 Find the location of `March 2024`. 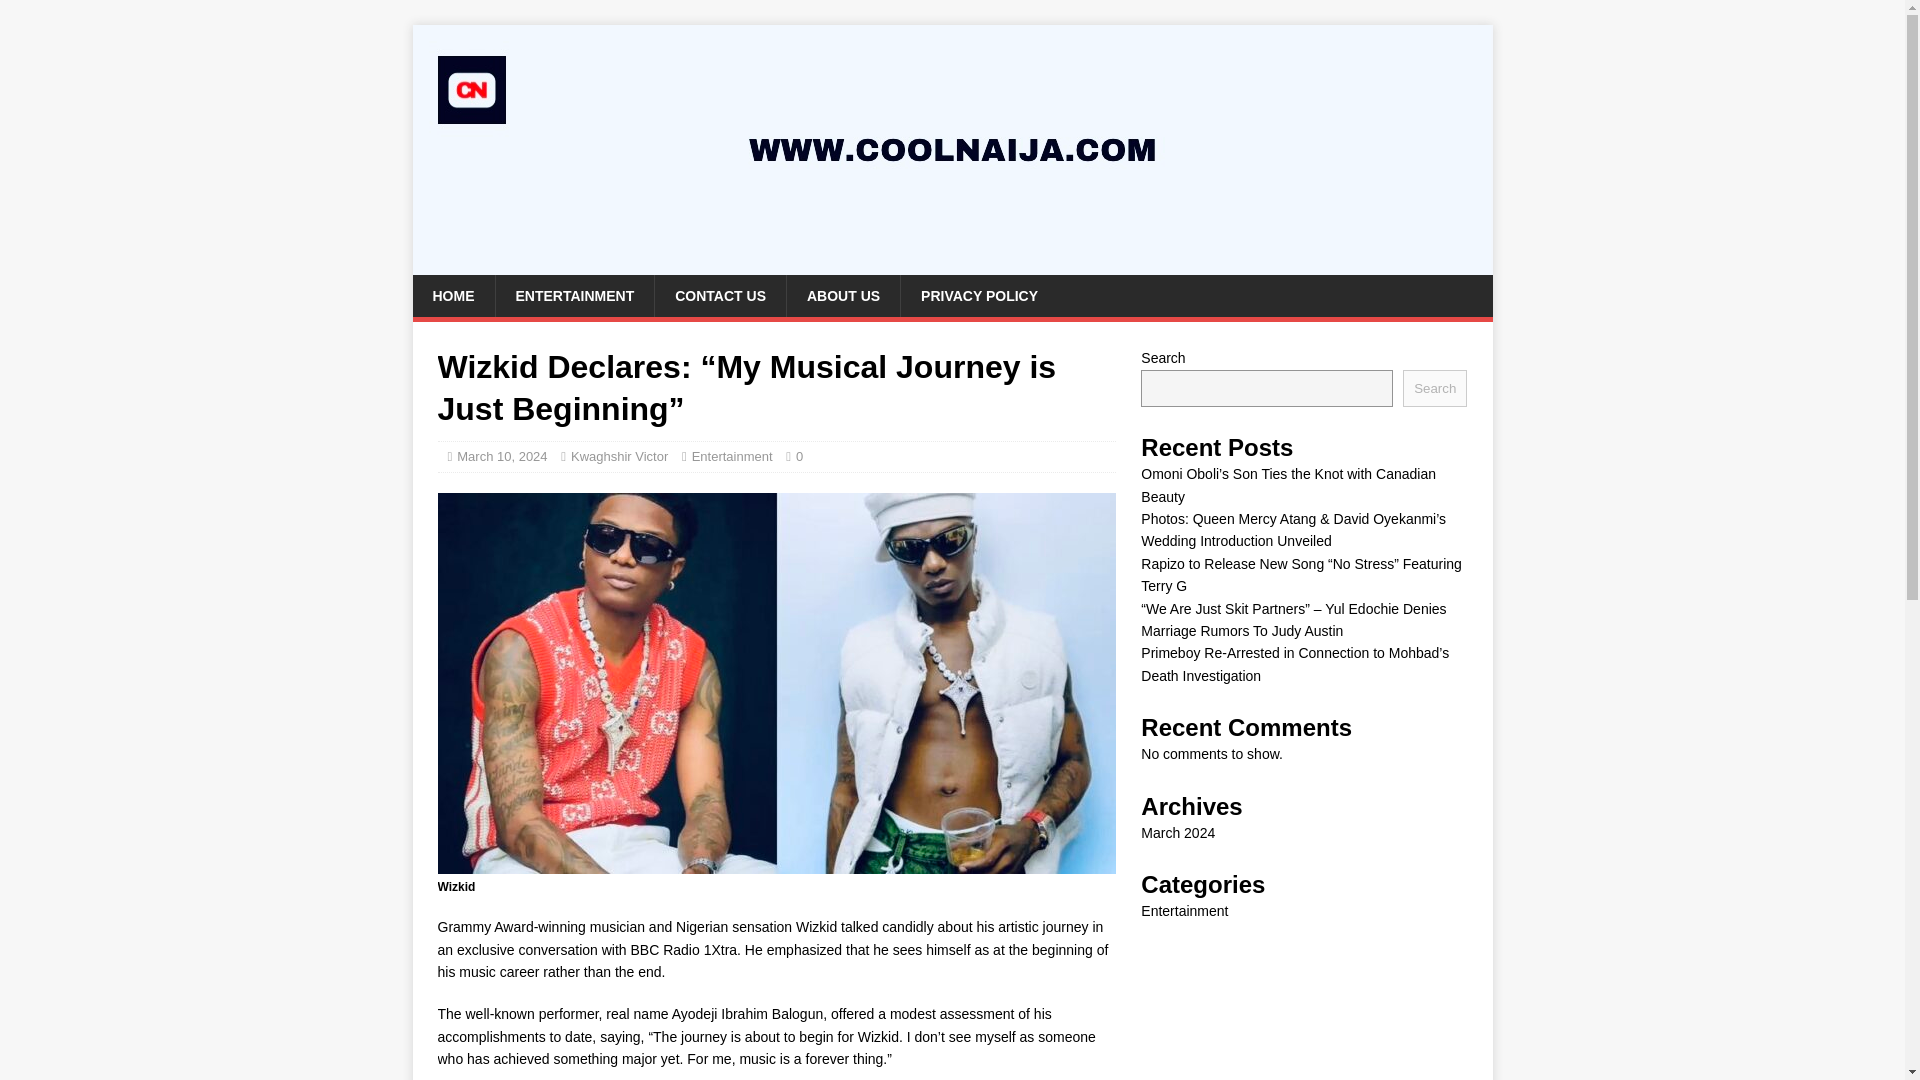

March 2024 is located at coordinates (1178, 833).